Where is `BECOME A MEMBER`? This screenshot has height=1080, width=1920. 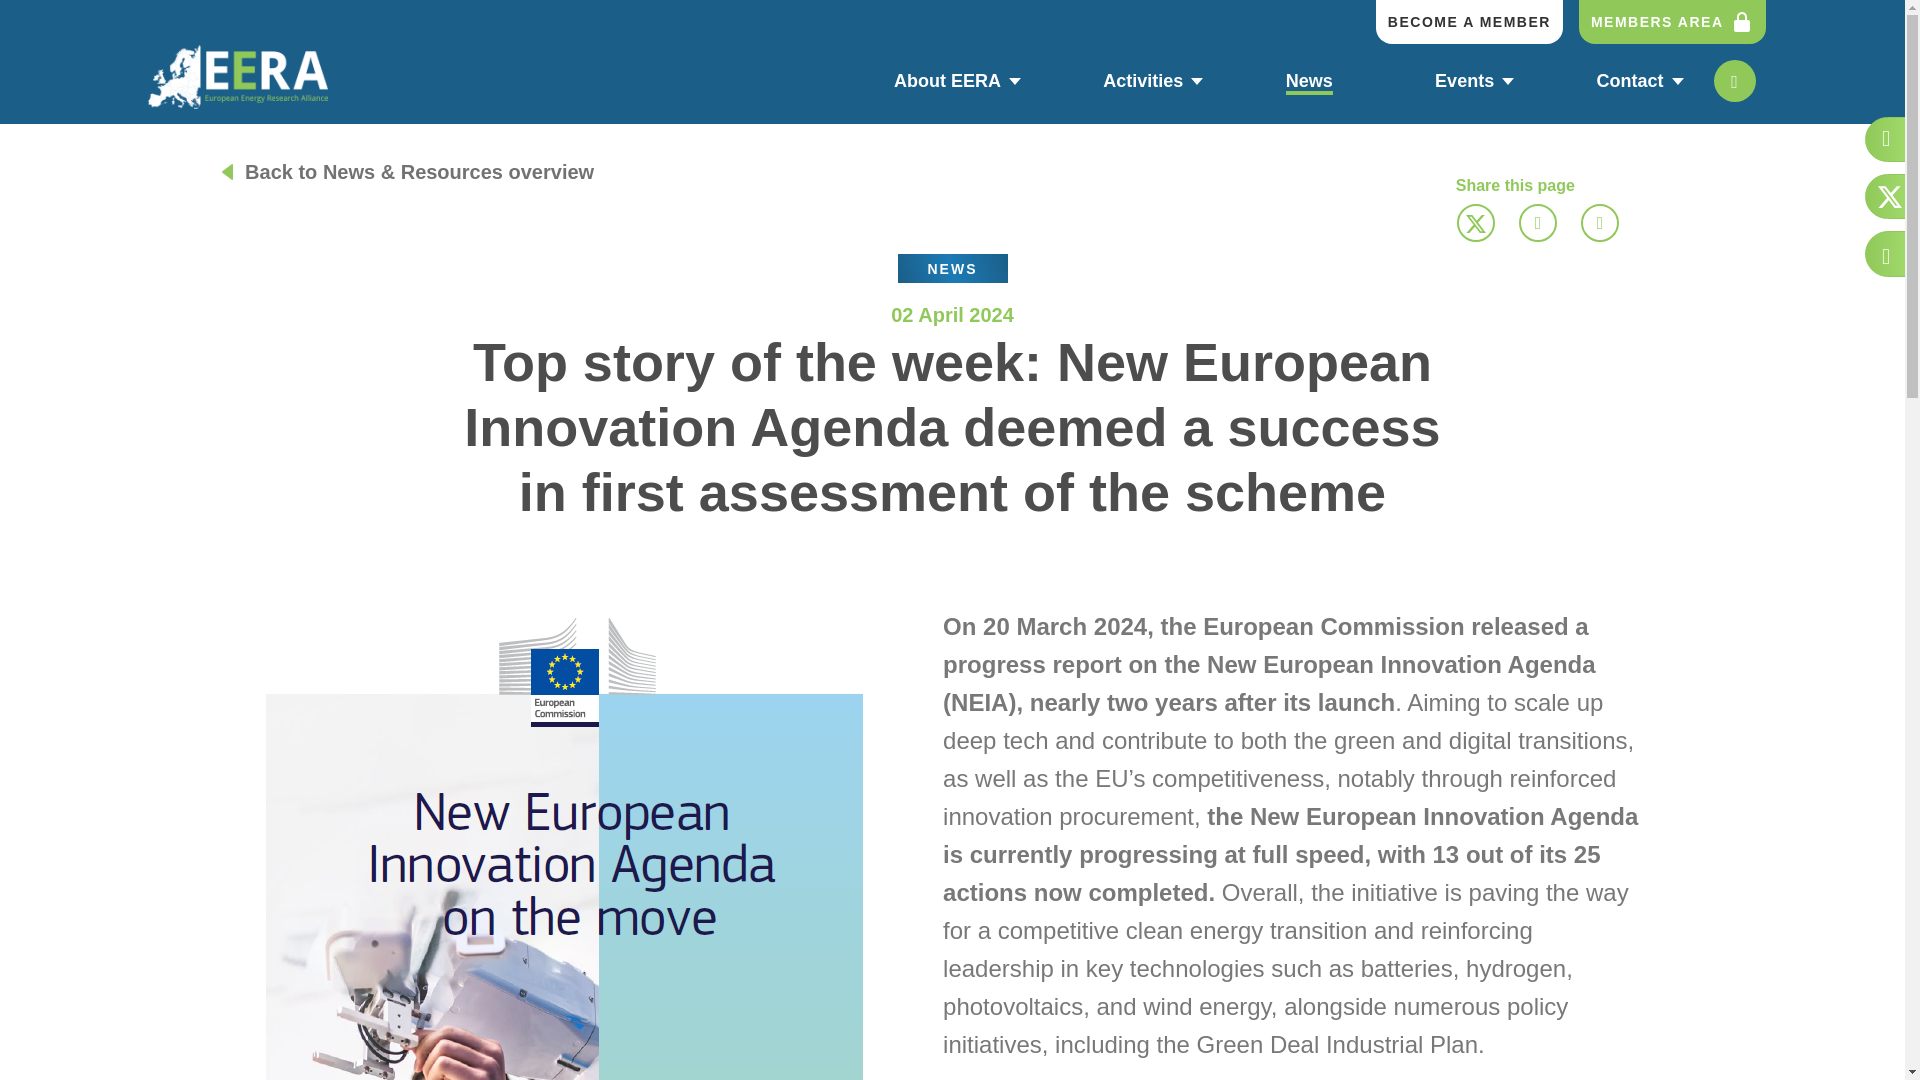
BECOME A MEMBER is located at coordinates (1314, 82).